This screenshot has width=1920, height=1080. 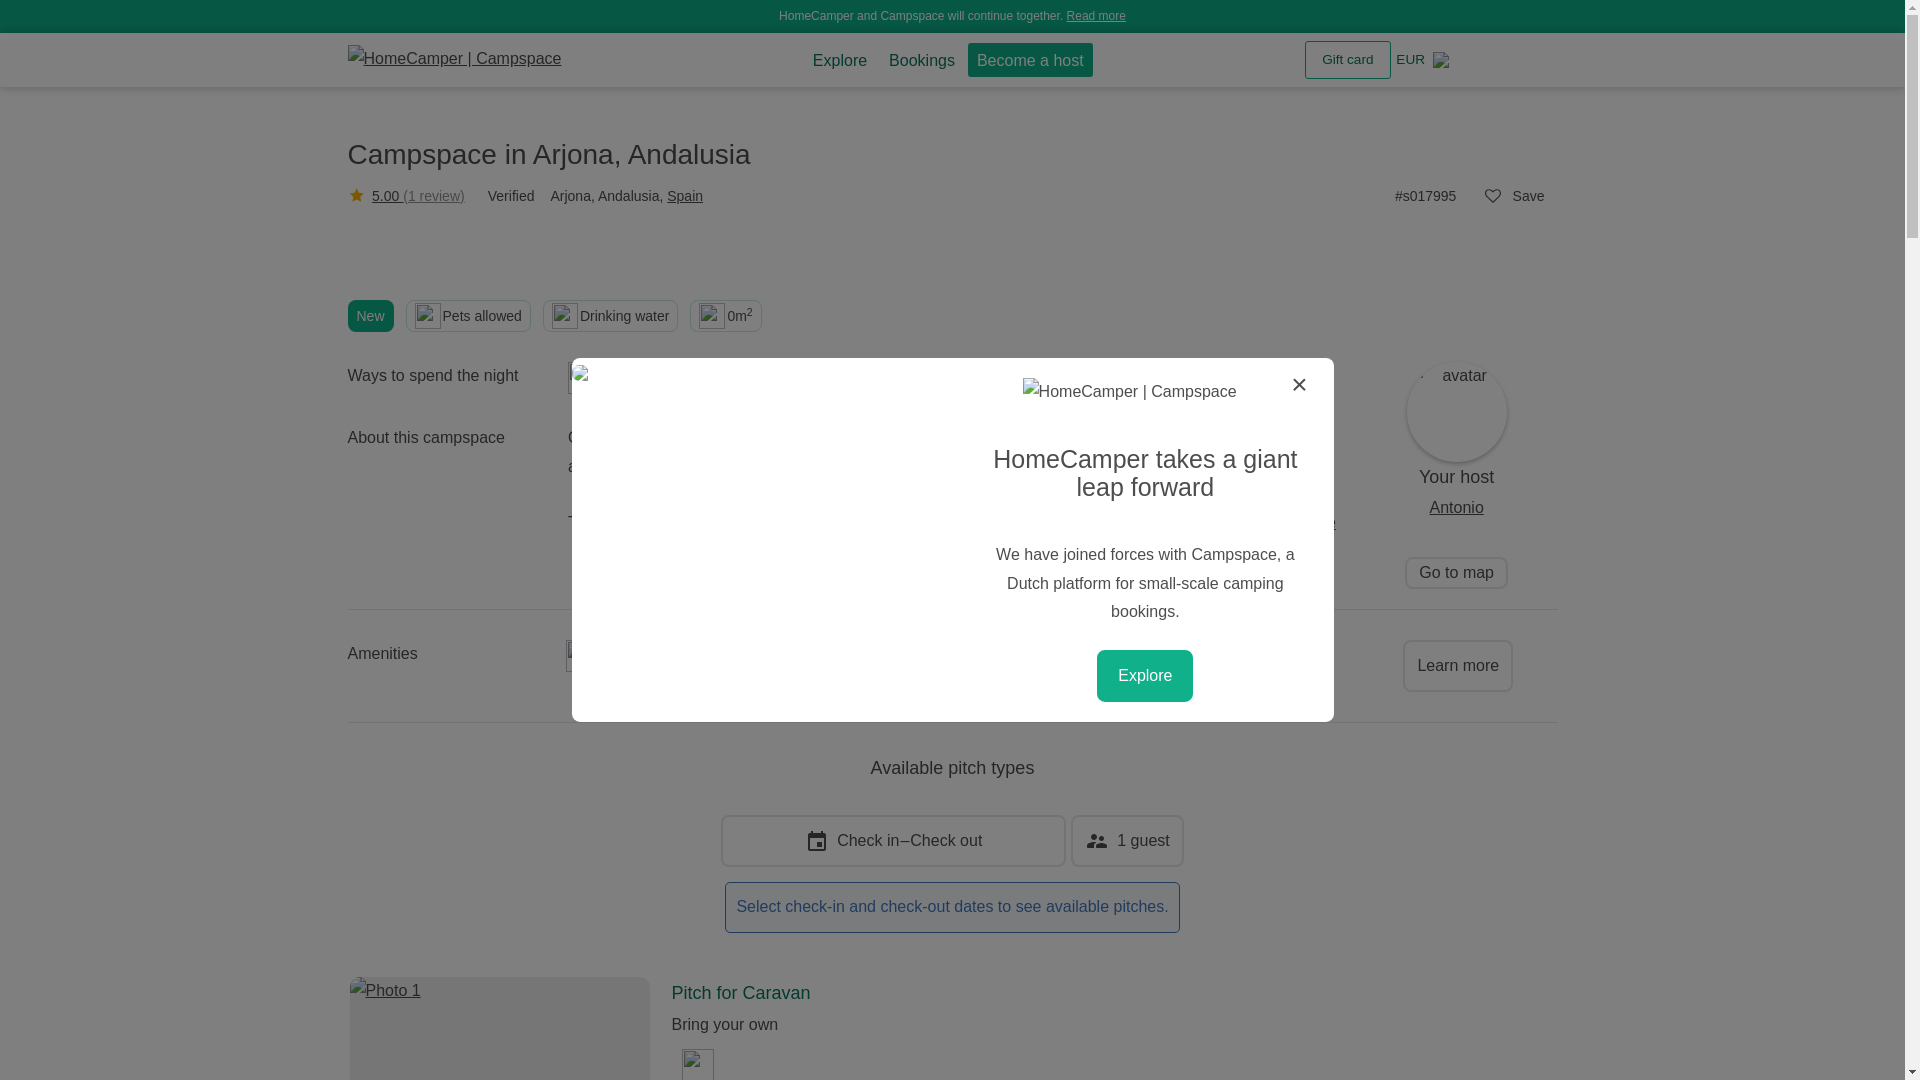 What do you see at coordinates (1410, 60) in the screenshot?
I see `EUR` at bounding box center [1410, 60].